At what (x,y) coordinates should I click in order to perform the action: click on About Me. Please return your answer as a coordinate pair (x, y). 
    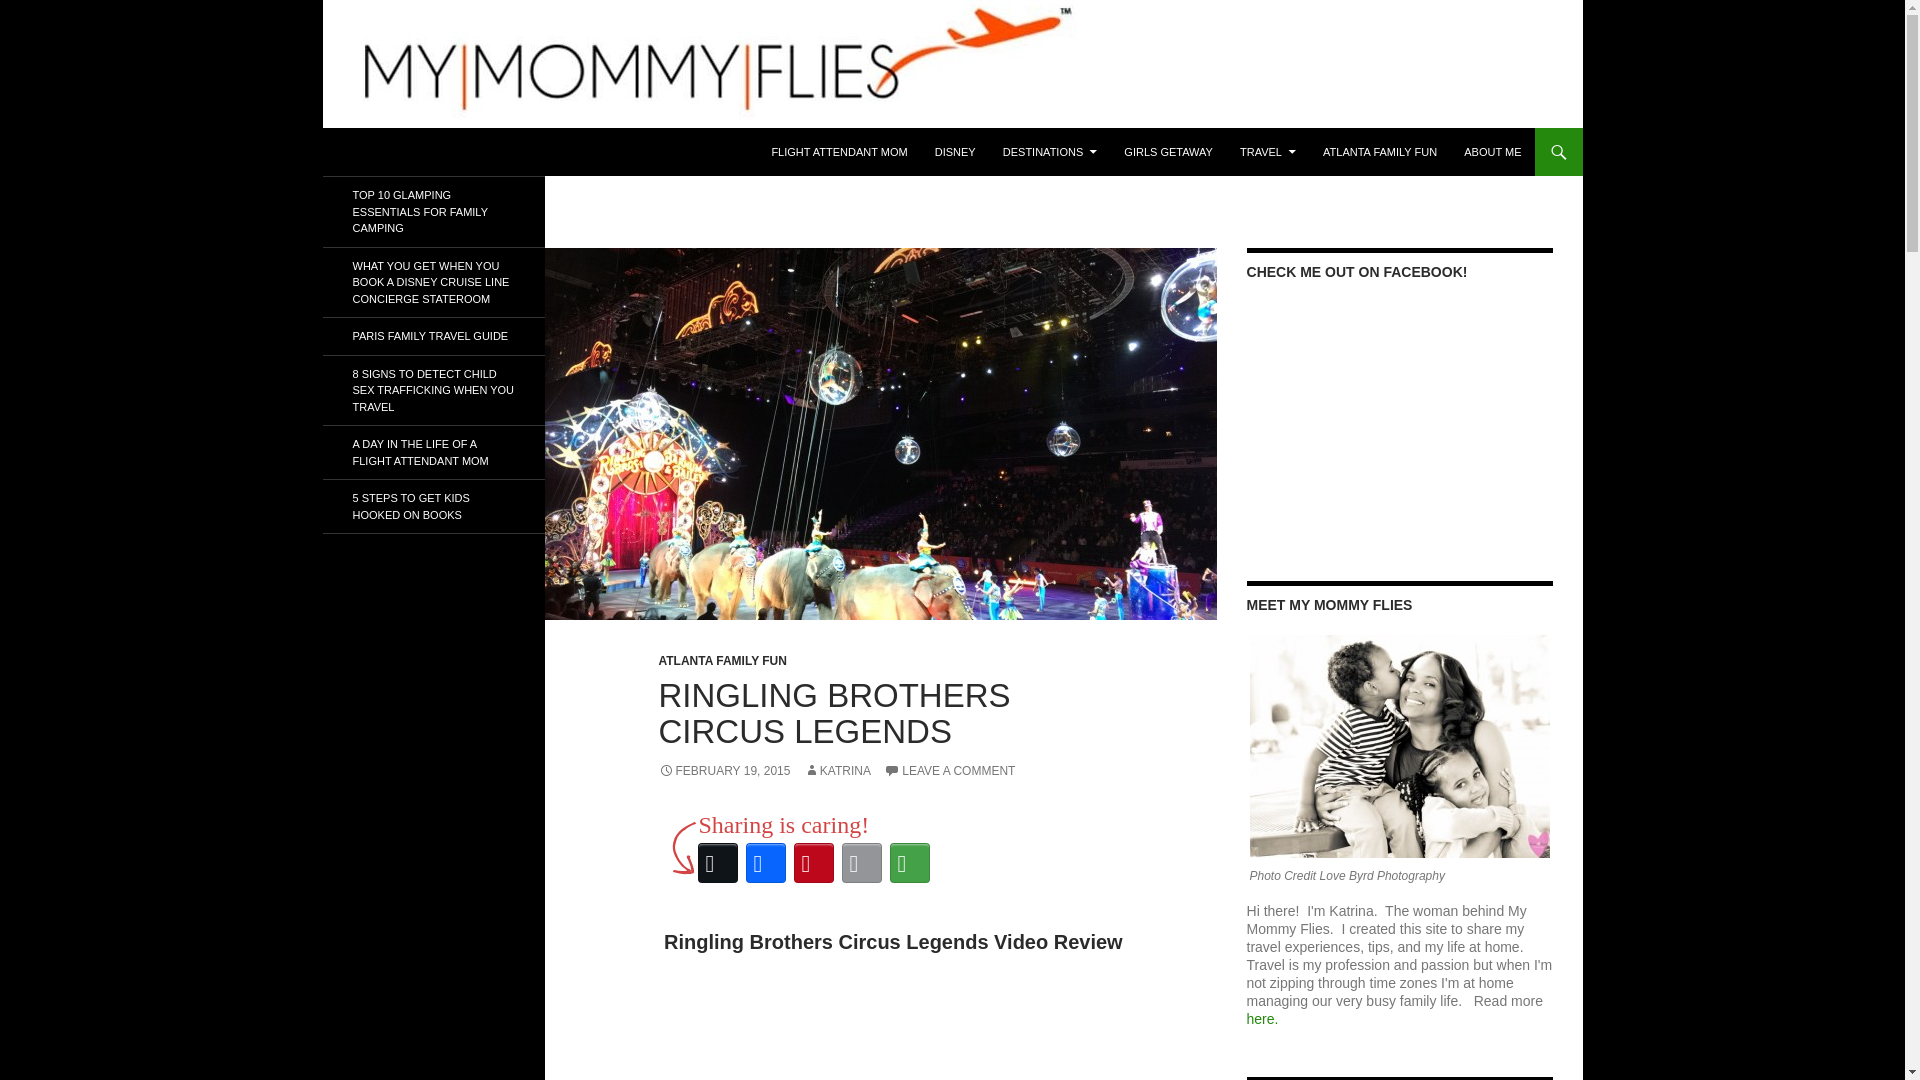
    Looking at the image, I should click on (1399, 746).